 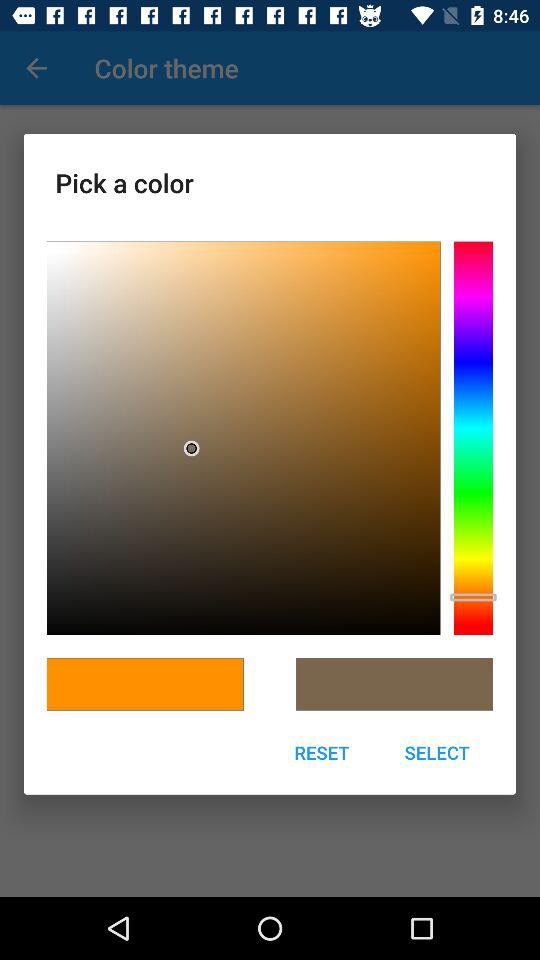 I want to click on launch icon to the right of the reset, so click(x=437, y=752).